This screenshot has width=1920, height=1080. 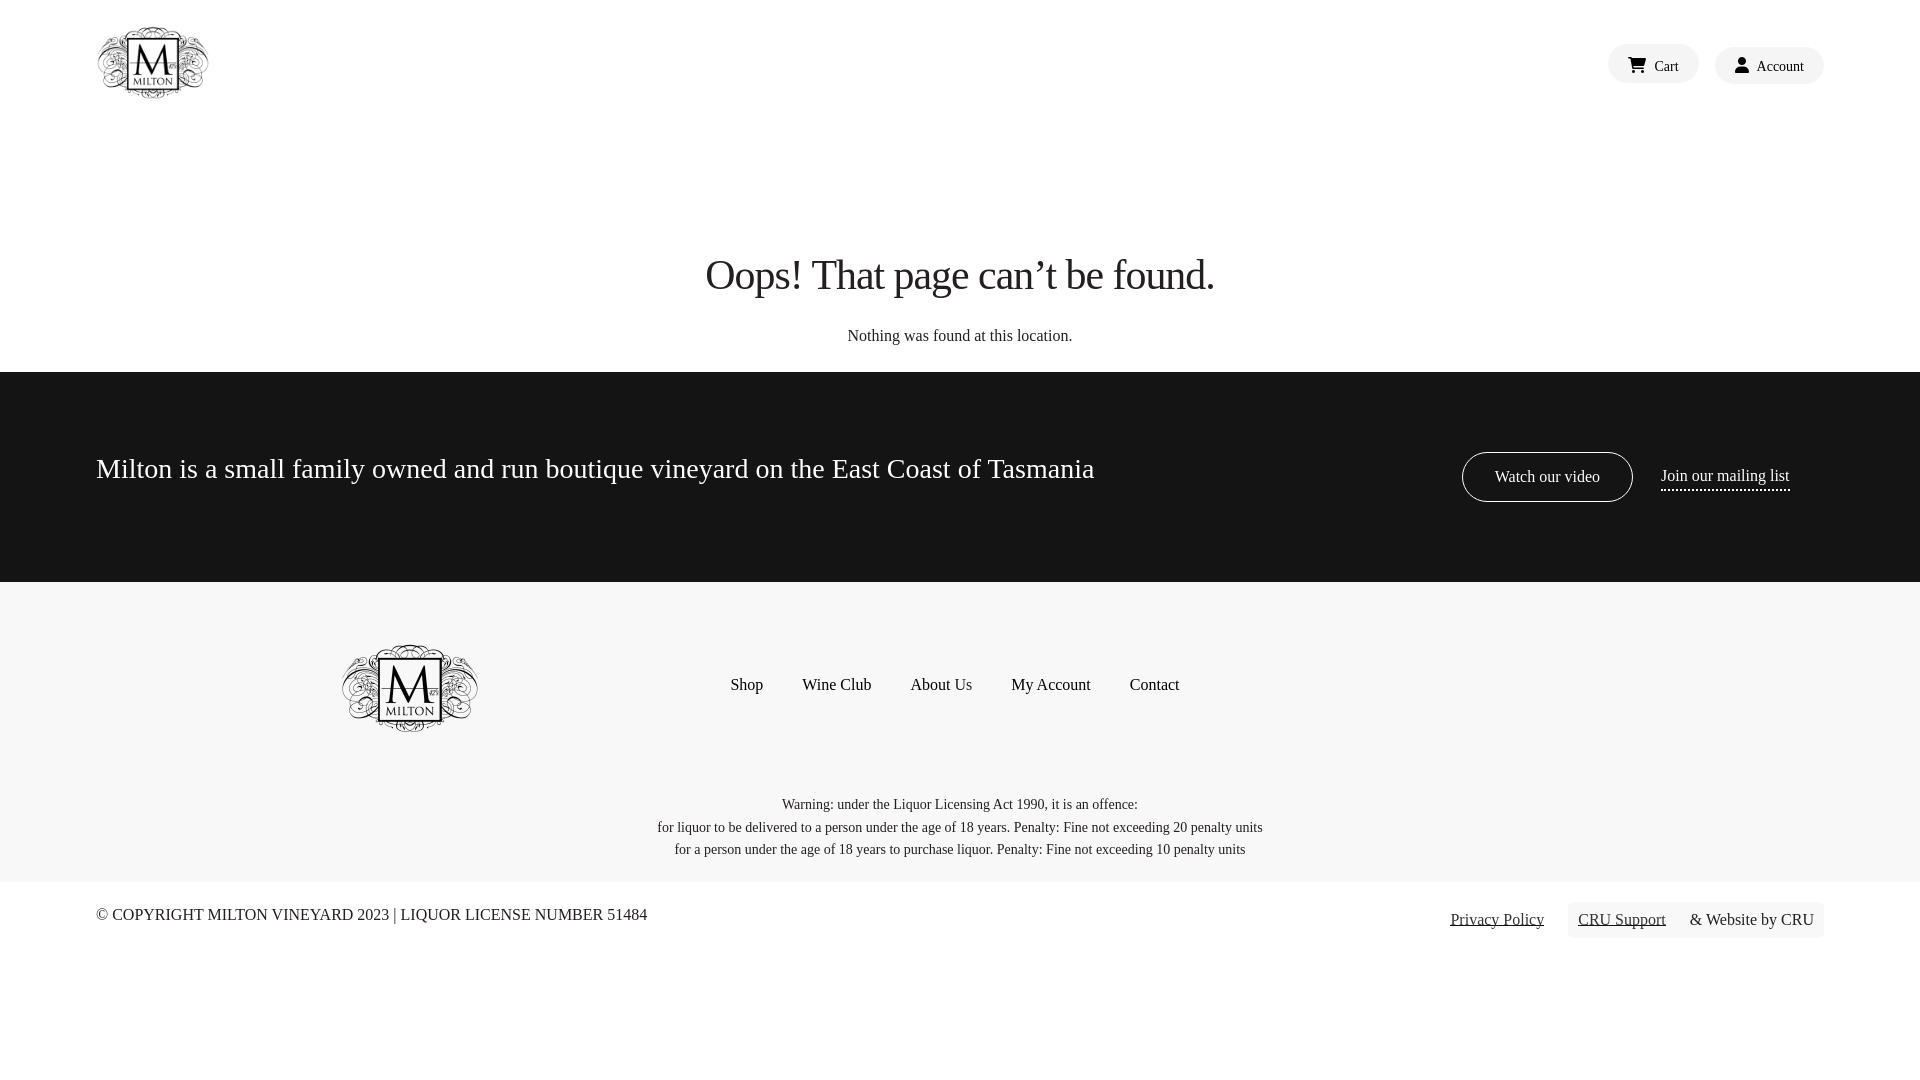 I want to click on Wine Club, so click(x=1278, y=64).